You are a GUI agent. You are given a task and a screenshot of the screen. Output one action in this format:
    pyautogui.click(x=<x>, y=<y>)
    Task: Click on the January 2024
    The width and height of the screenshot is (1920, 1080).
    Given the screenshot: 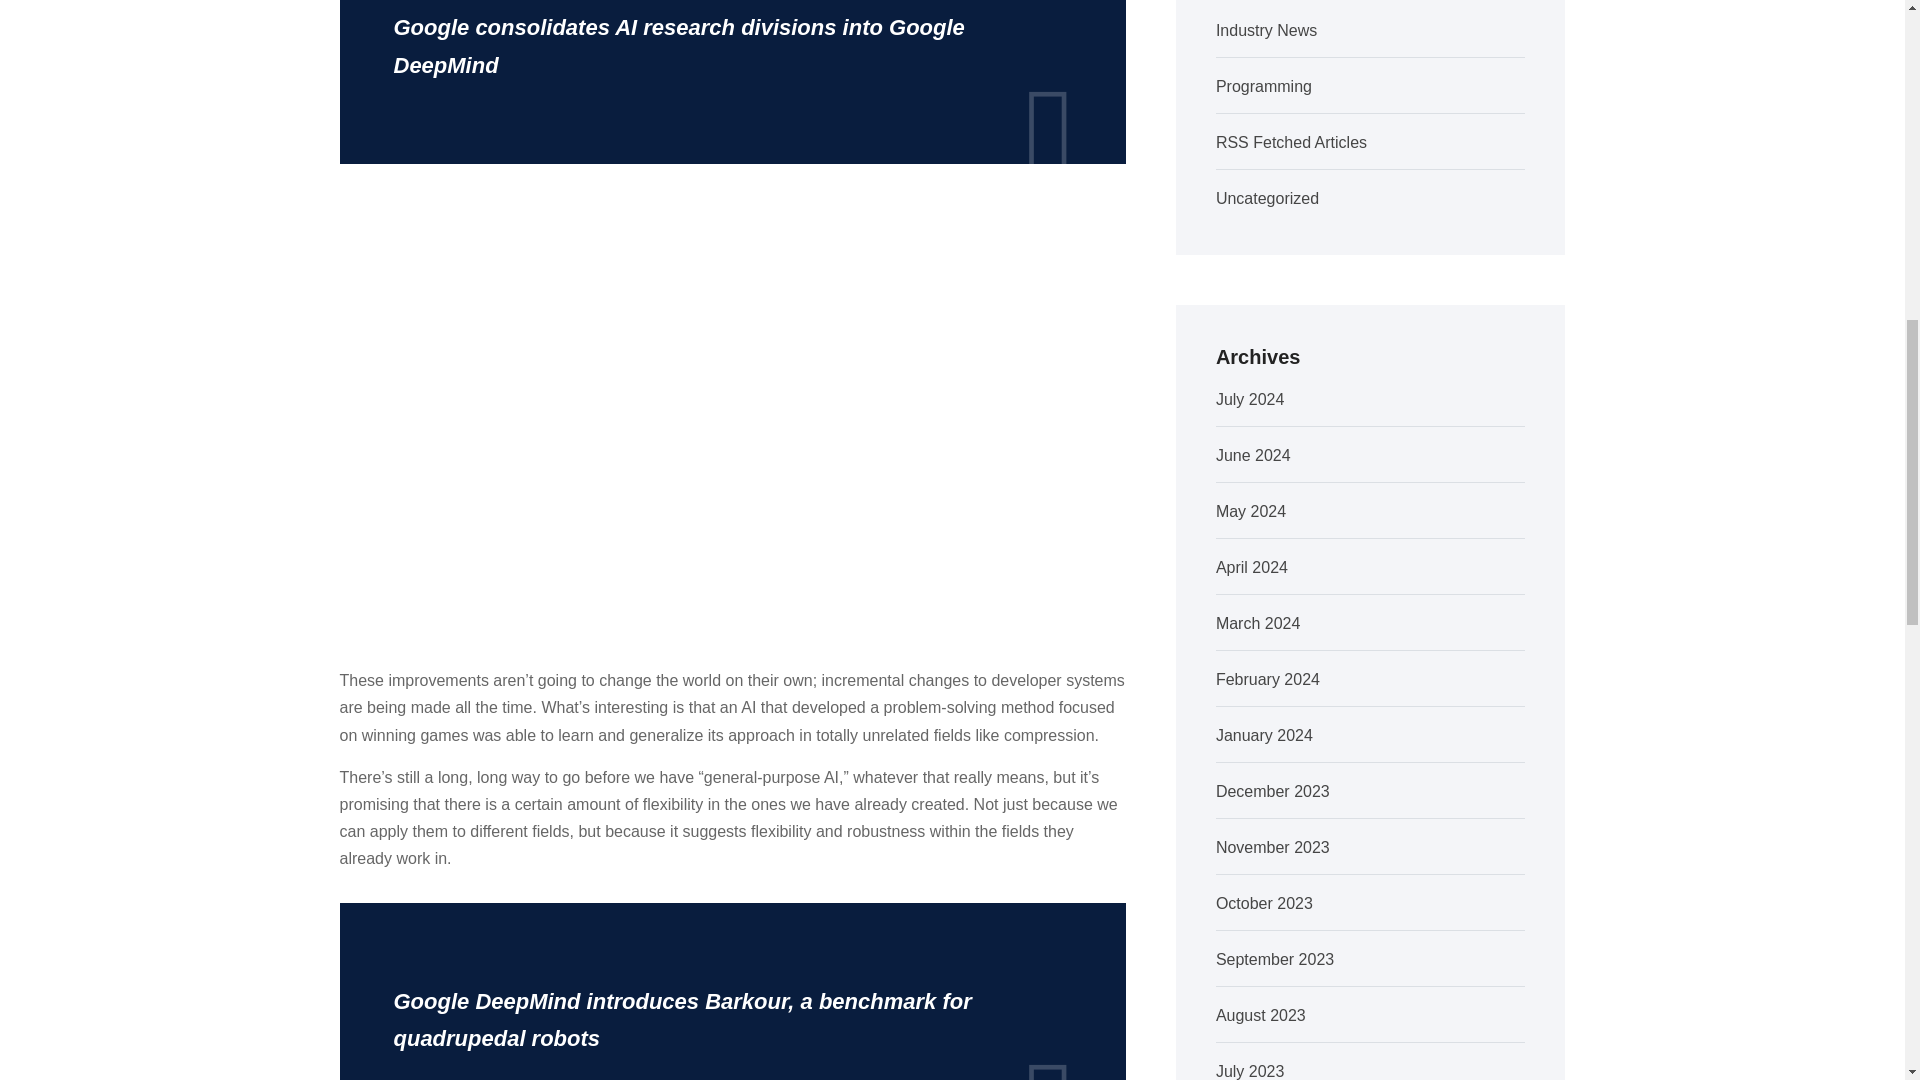 What is the action you would take?
    pyautogui.click(x=1264, y=735)
    